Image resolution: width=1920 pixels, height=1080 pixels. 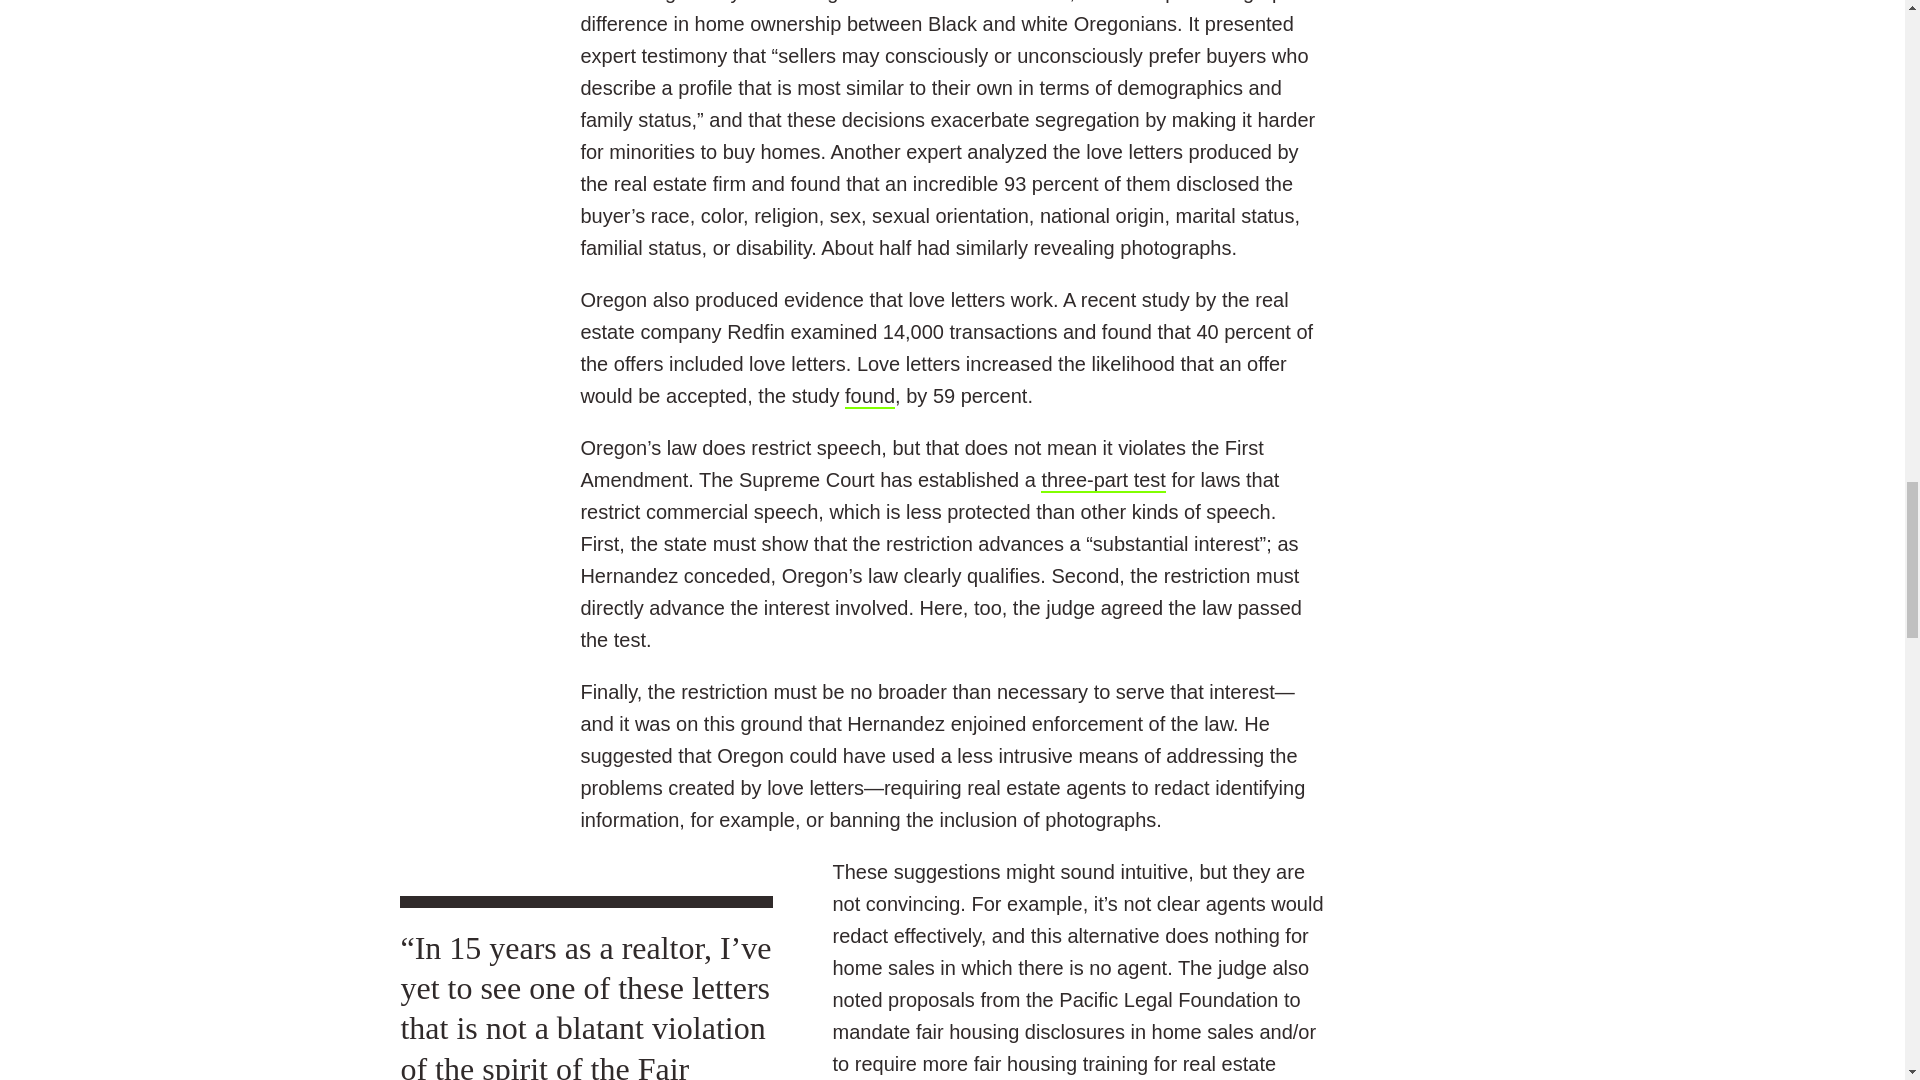 I want to click on three-part test, so click(x=1102, y=480).